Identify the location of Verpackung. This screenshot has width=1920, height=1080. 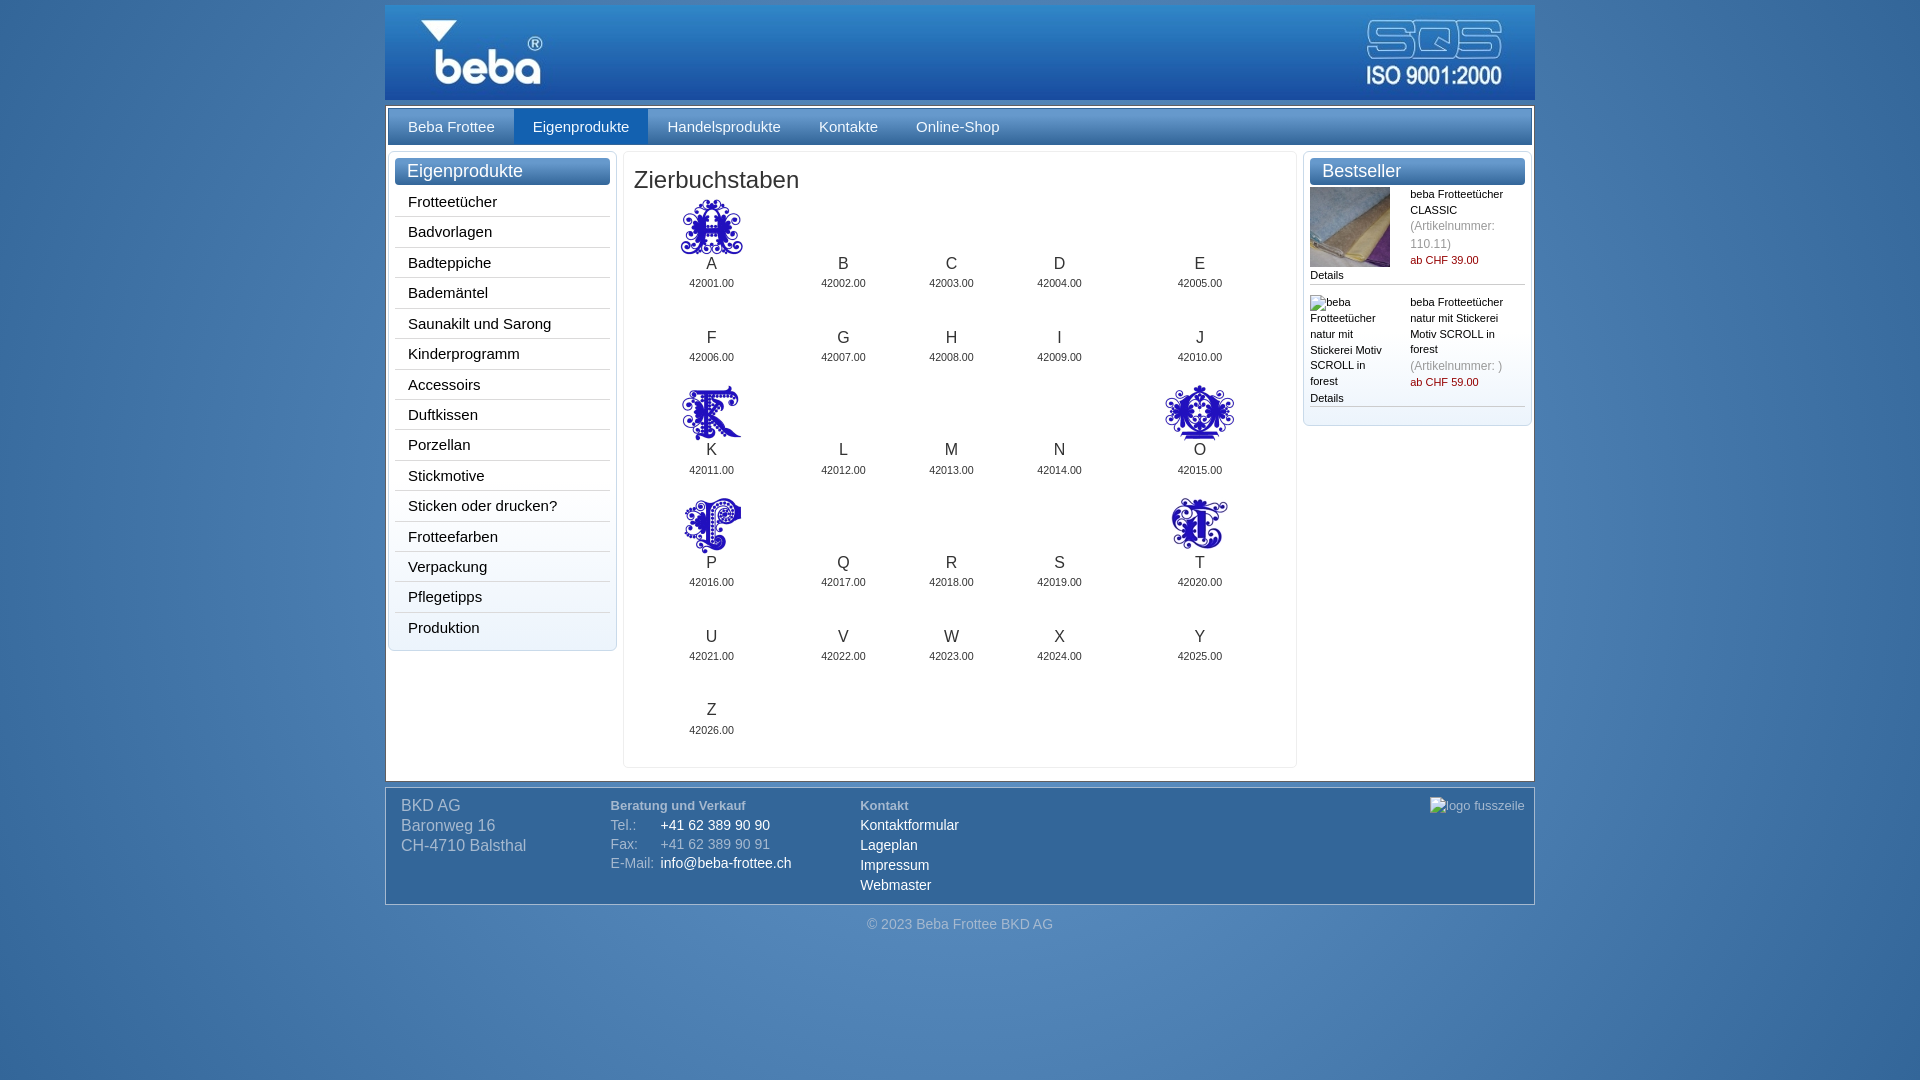
(504, 566).